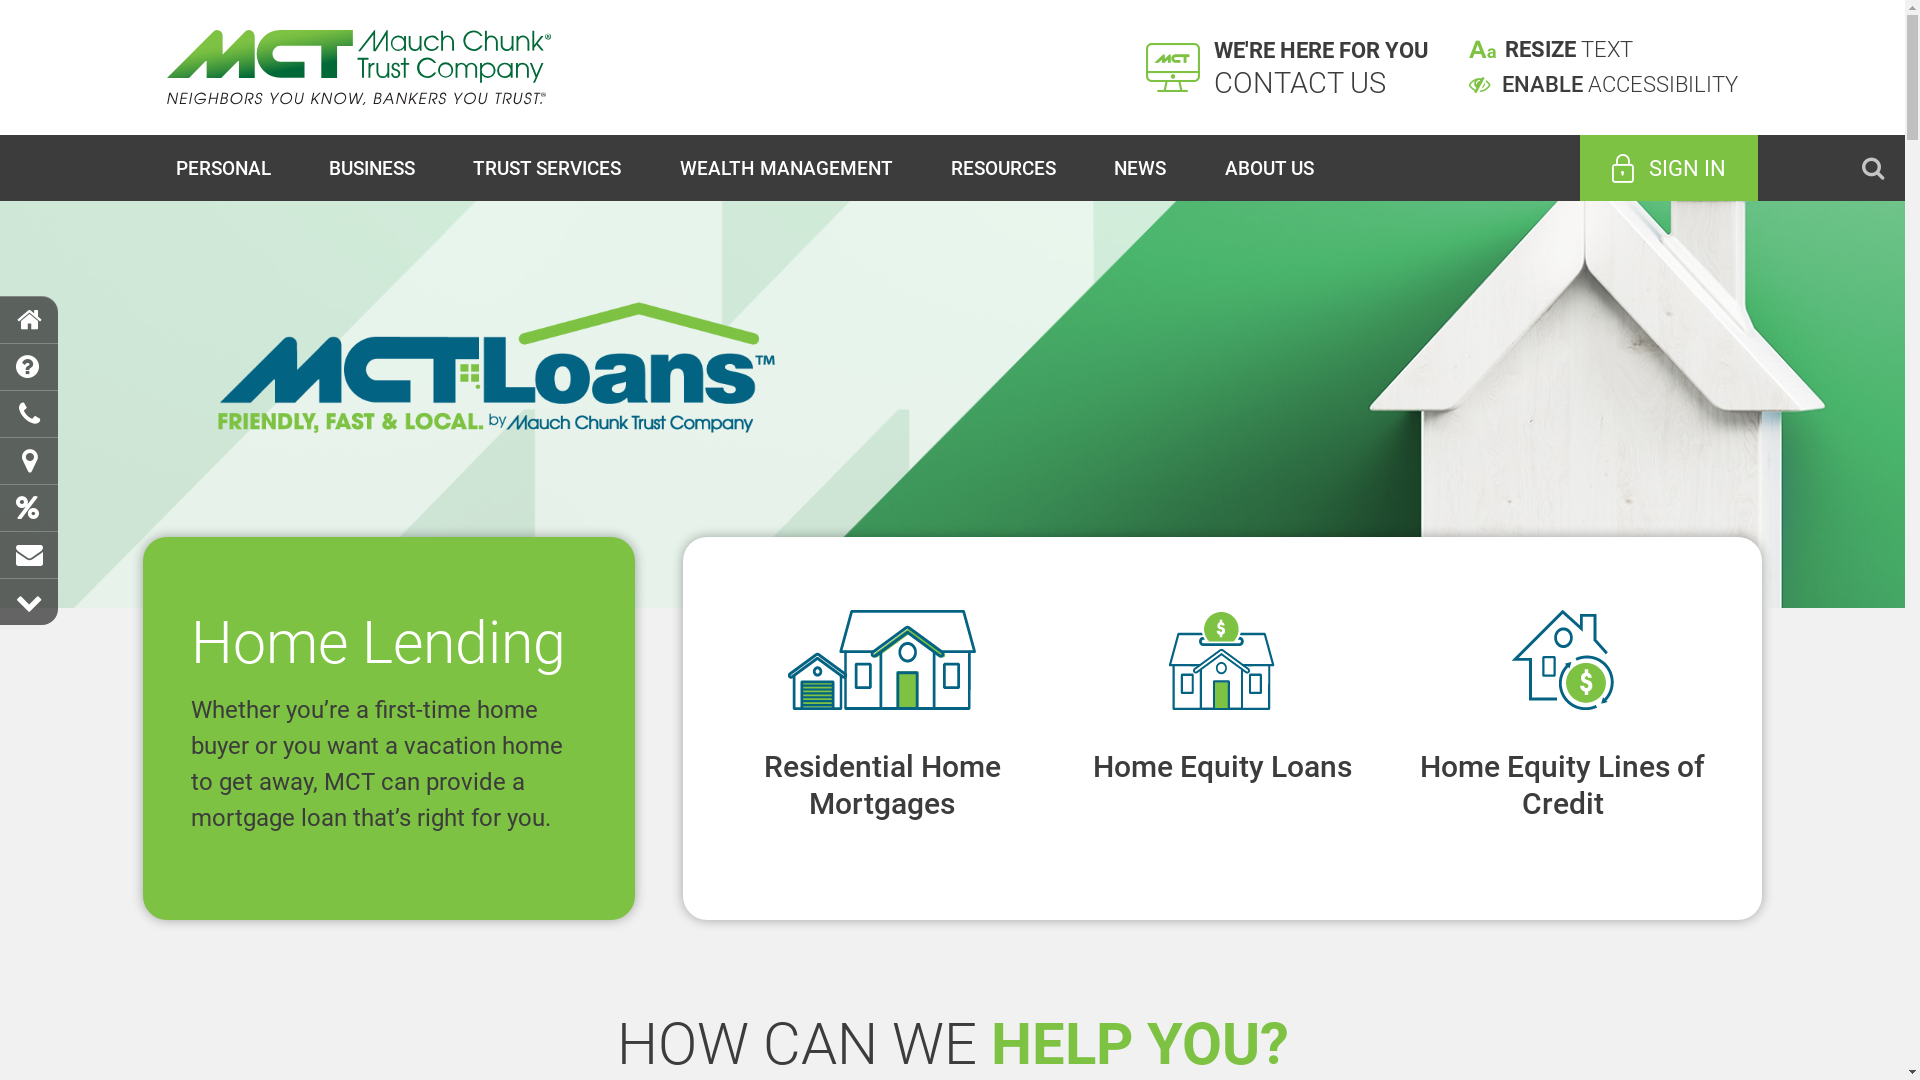 This screenshot has width=1920, height=1080. What do you see at coordinates (786, 168) in the screenshot?
I see `WEALTH MANAGEMENT` at bounding box center [786, 168].